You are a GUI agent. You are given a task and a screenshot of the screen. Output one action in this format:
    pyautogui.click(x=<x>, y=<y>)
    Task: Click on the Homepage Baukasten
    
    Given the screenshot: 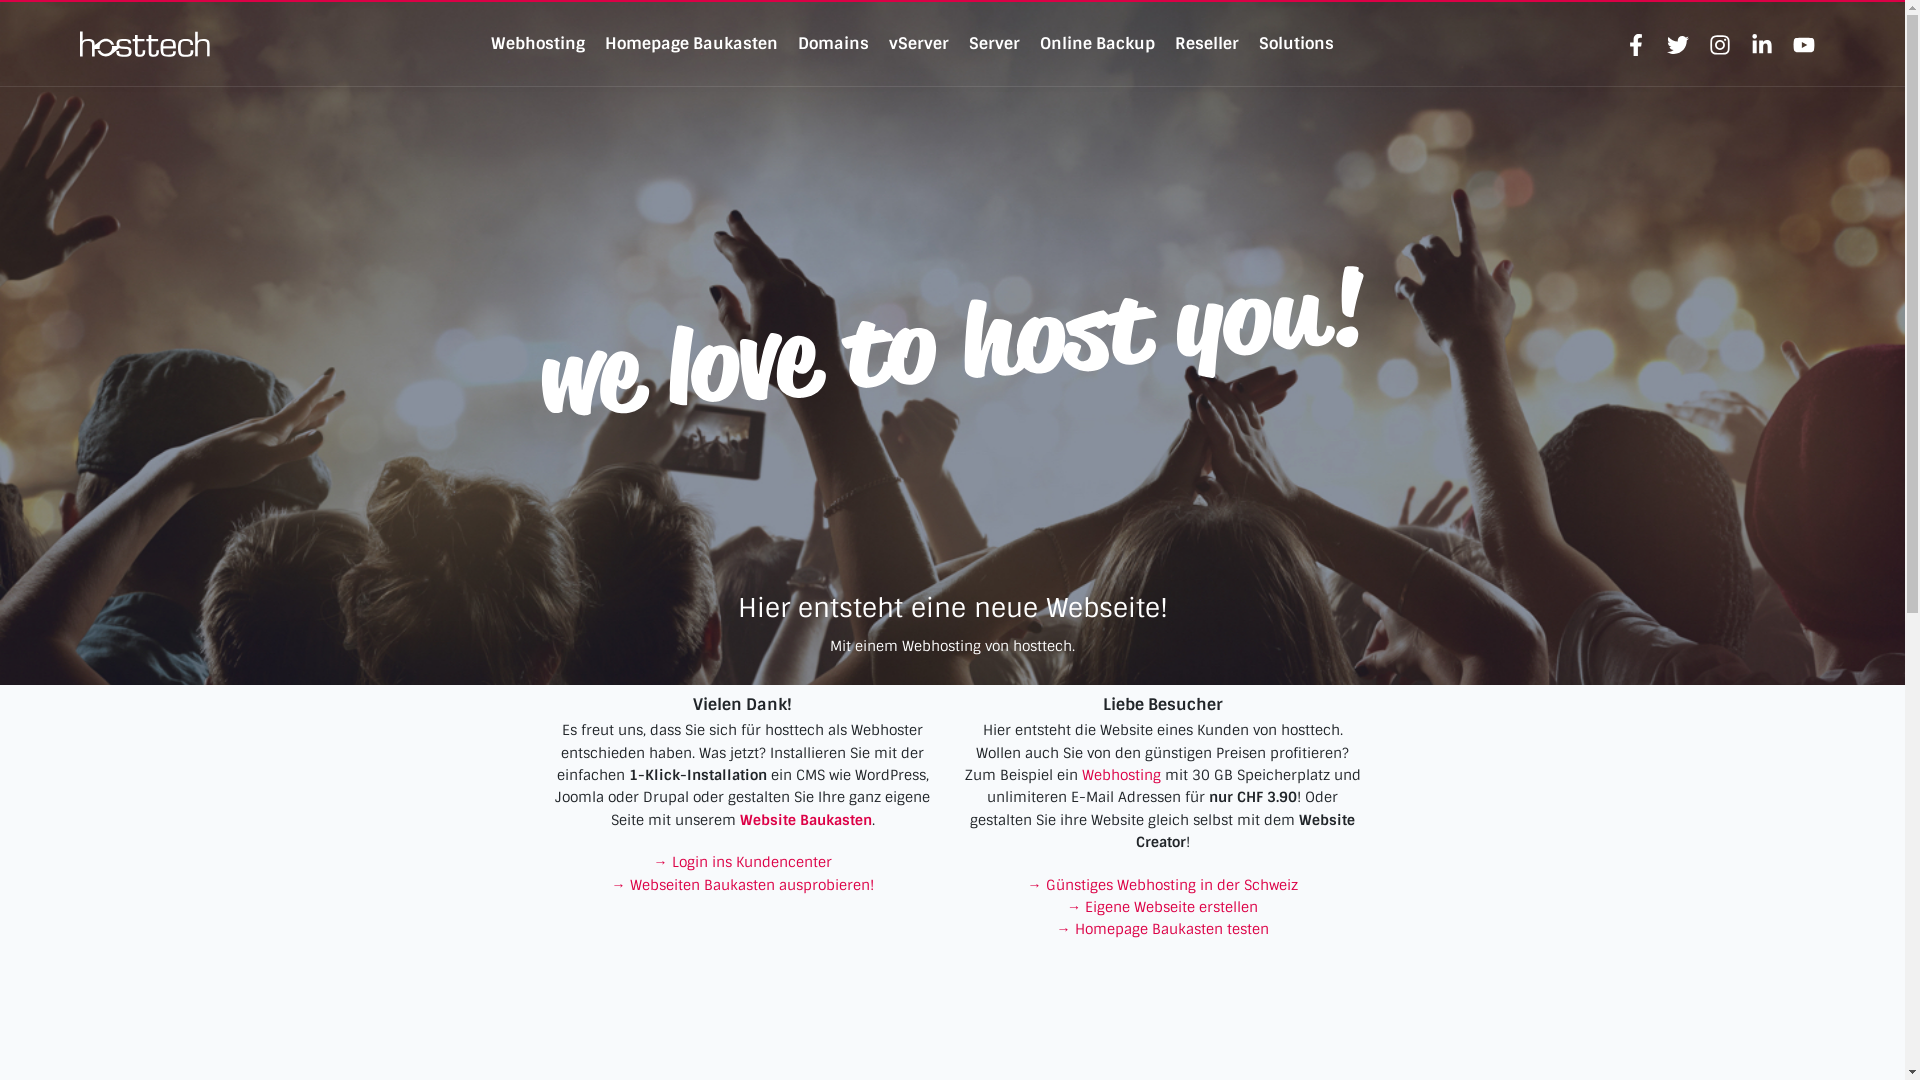 What is the action you would take?
    pyautogui.click(x=692, y=44)
    